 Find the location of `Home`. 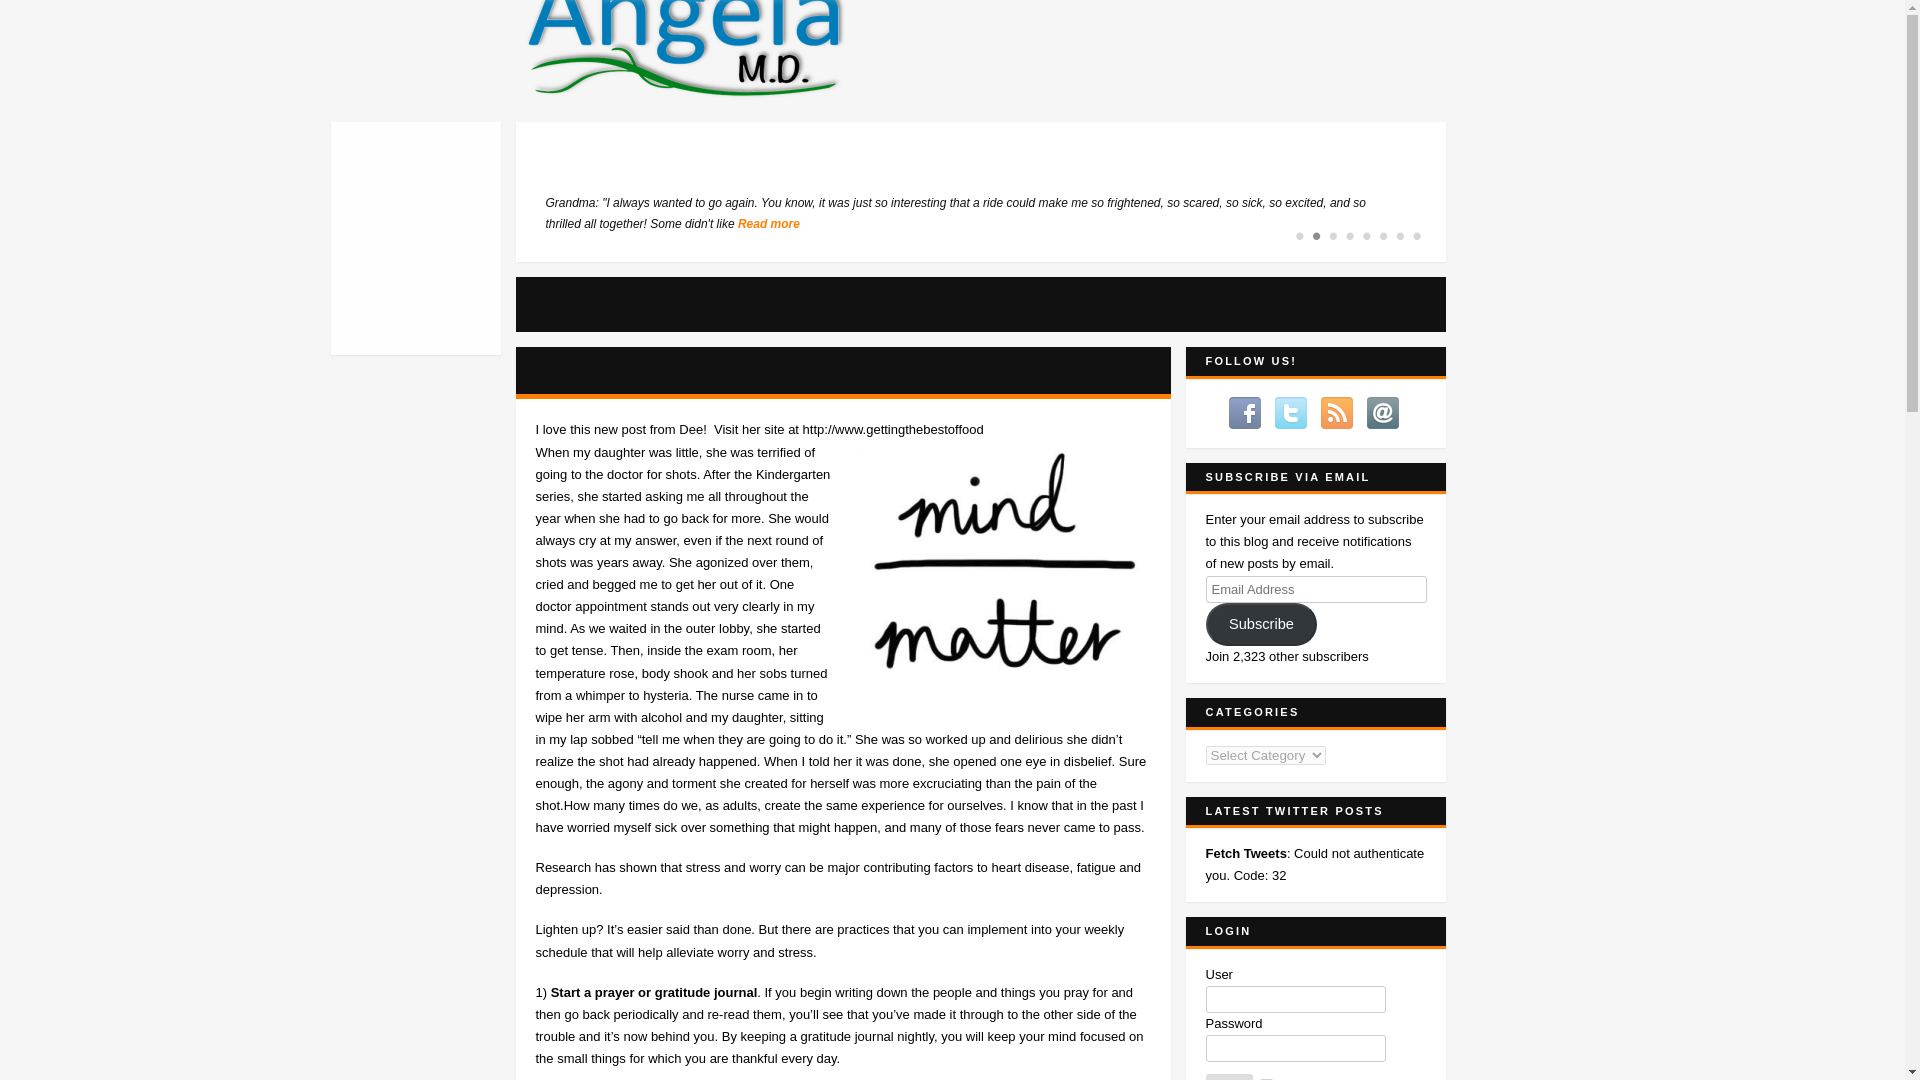

Home is located at coordinates (462, 145).